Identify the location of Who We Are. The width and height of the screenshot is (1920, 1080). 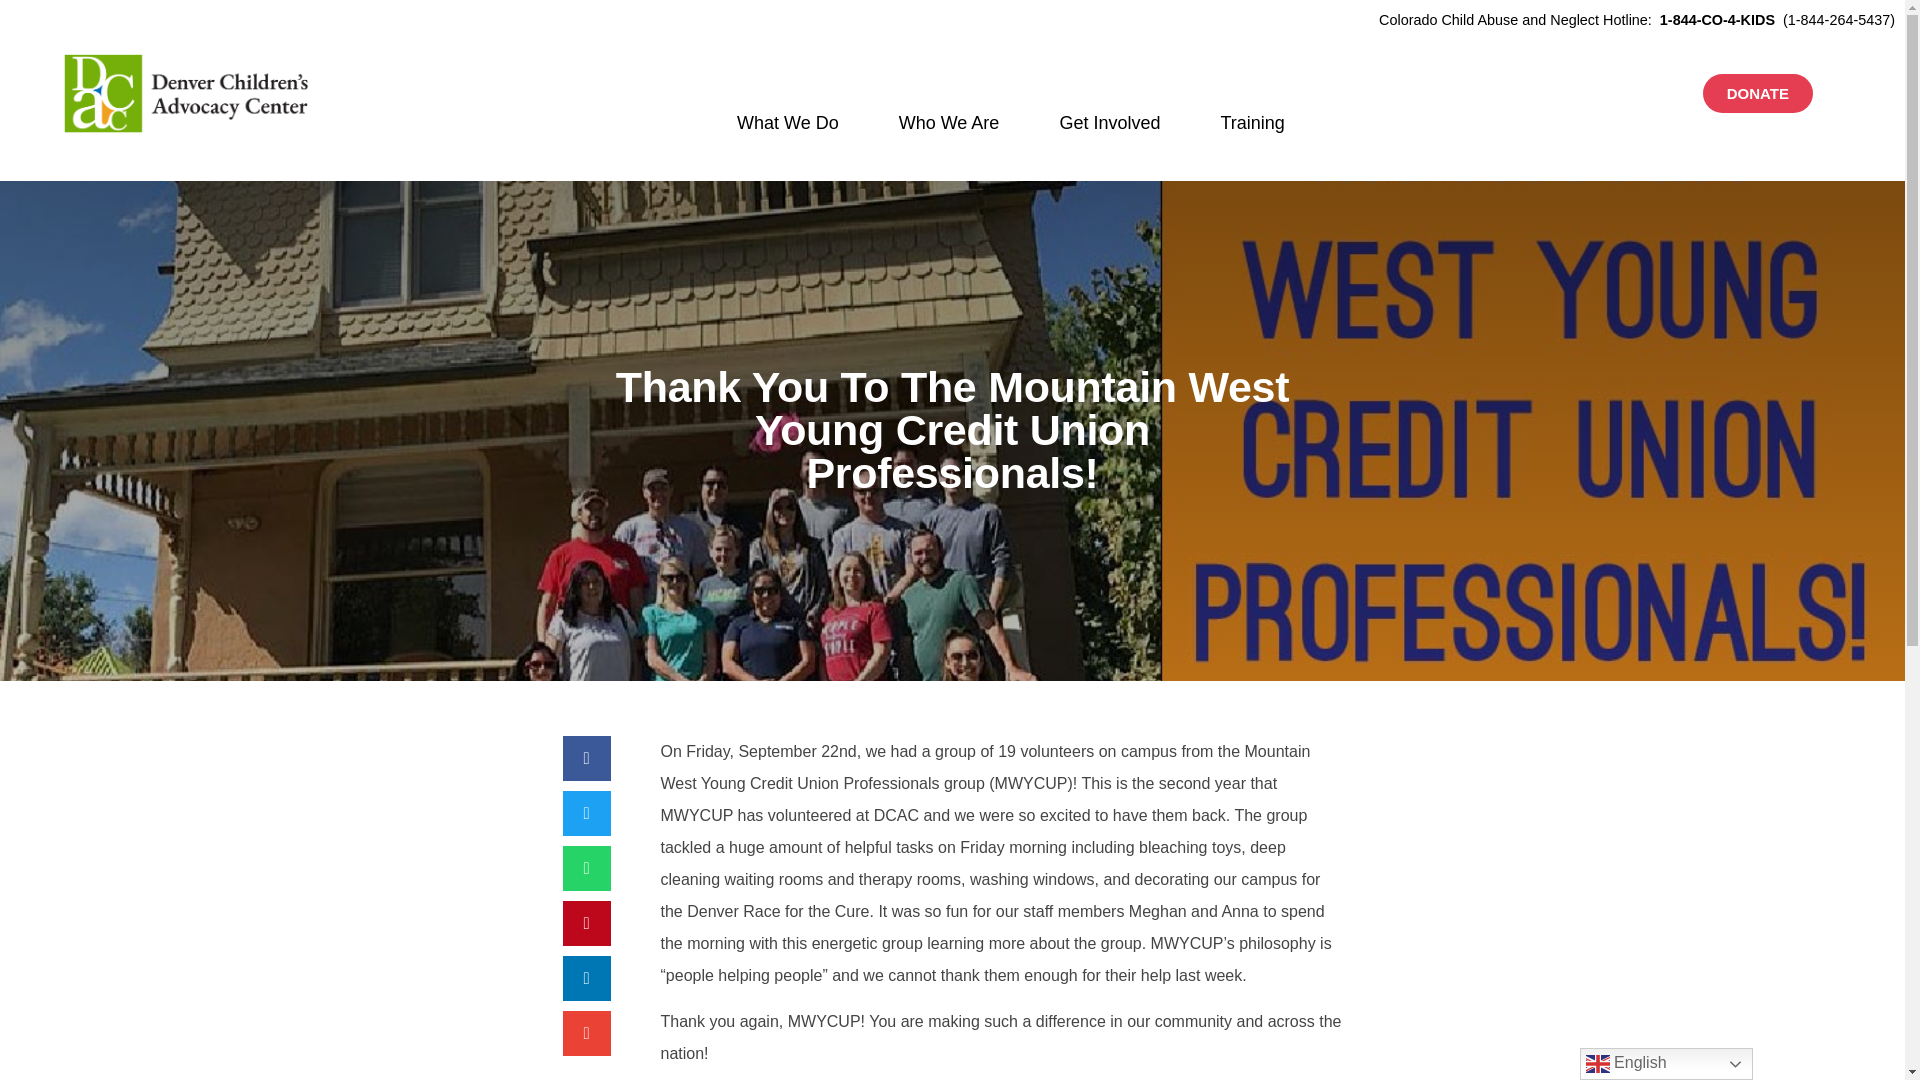
(949, 122).